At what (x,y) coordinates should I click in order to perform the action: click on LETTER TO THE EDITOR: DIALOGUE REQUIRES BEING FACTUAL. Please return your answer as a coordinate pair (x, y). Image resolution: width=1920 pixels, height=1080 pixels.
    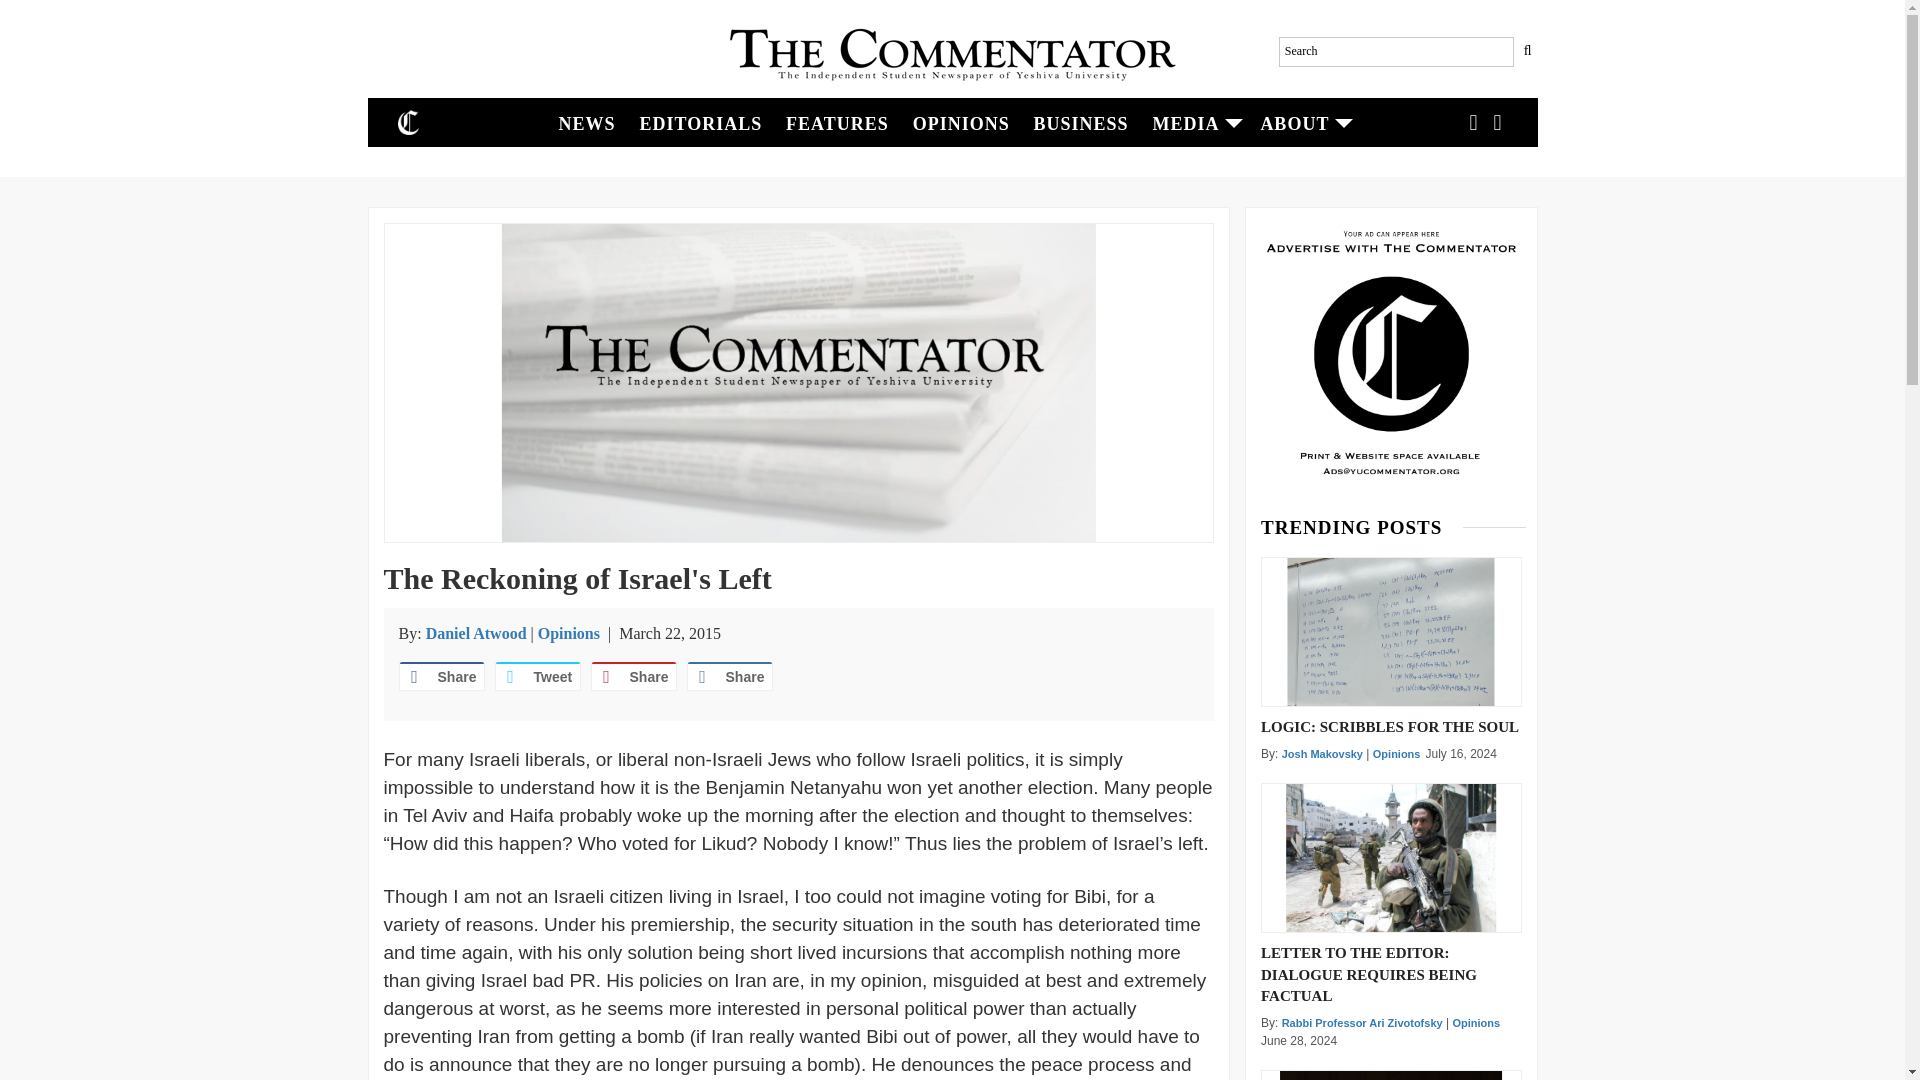
    Looking at the image, I should click on (1392, 972).